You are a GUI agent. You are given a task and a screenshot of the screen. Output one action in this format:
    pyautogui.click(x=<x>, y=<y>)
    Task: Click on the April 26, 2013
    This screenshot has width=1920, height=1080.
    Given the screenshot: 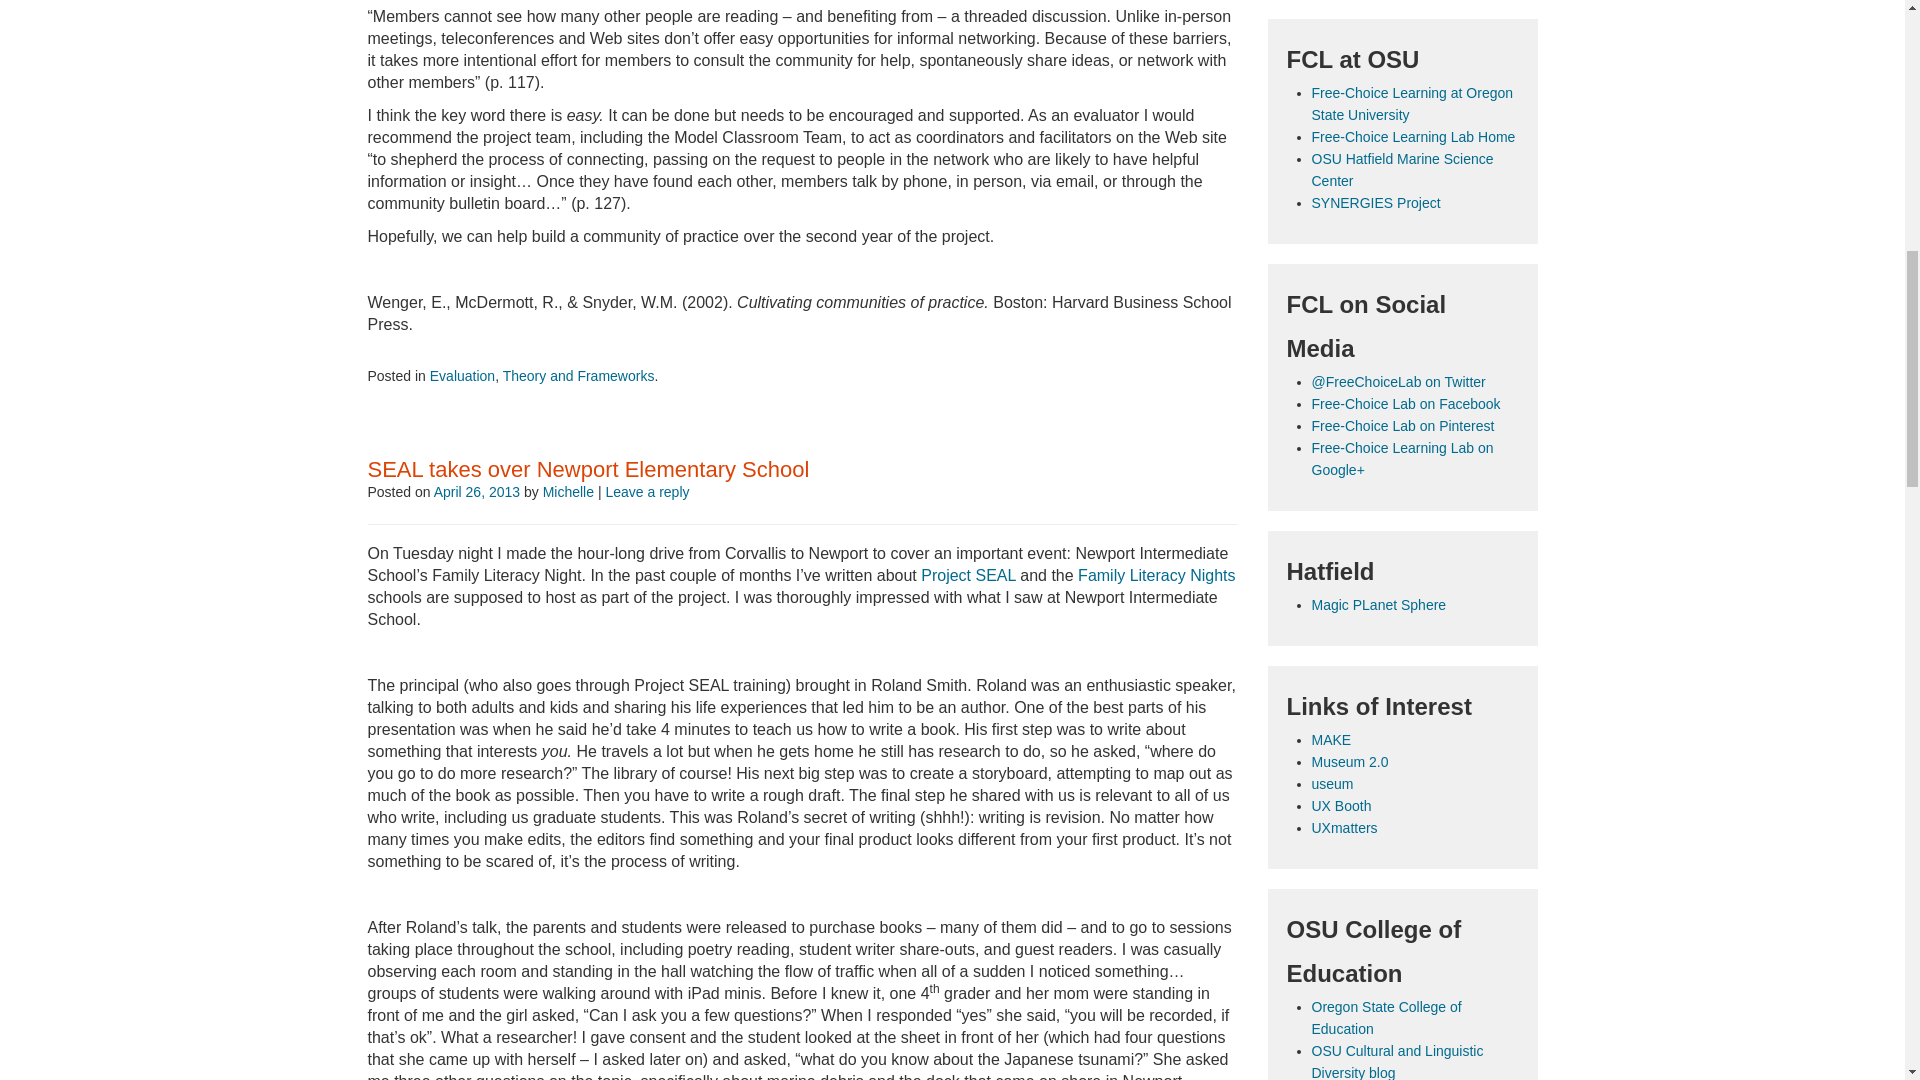 What is the action you would take?
    pyautogui.click(x=476, y=492)
    